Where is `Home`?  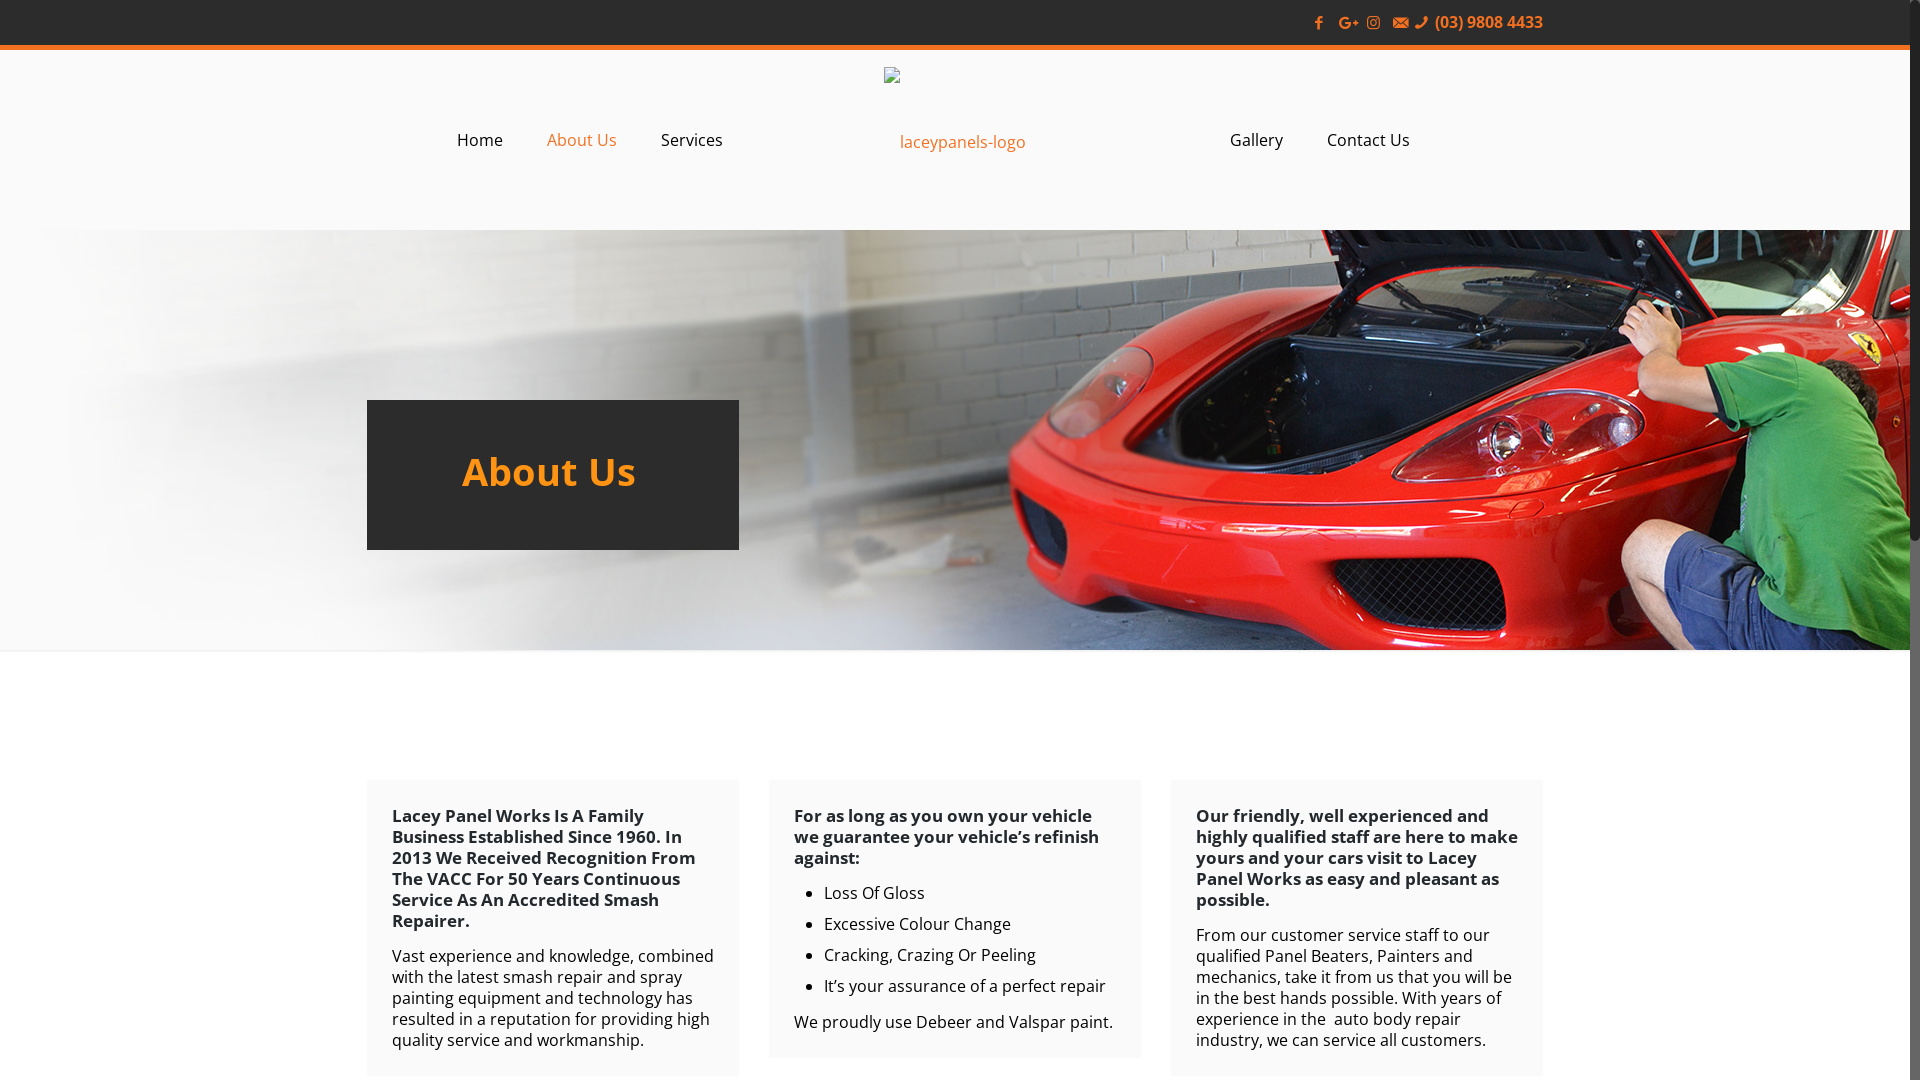 Home is located at coordinates (480, 140).